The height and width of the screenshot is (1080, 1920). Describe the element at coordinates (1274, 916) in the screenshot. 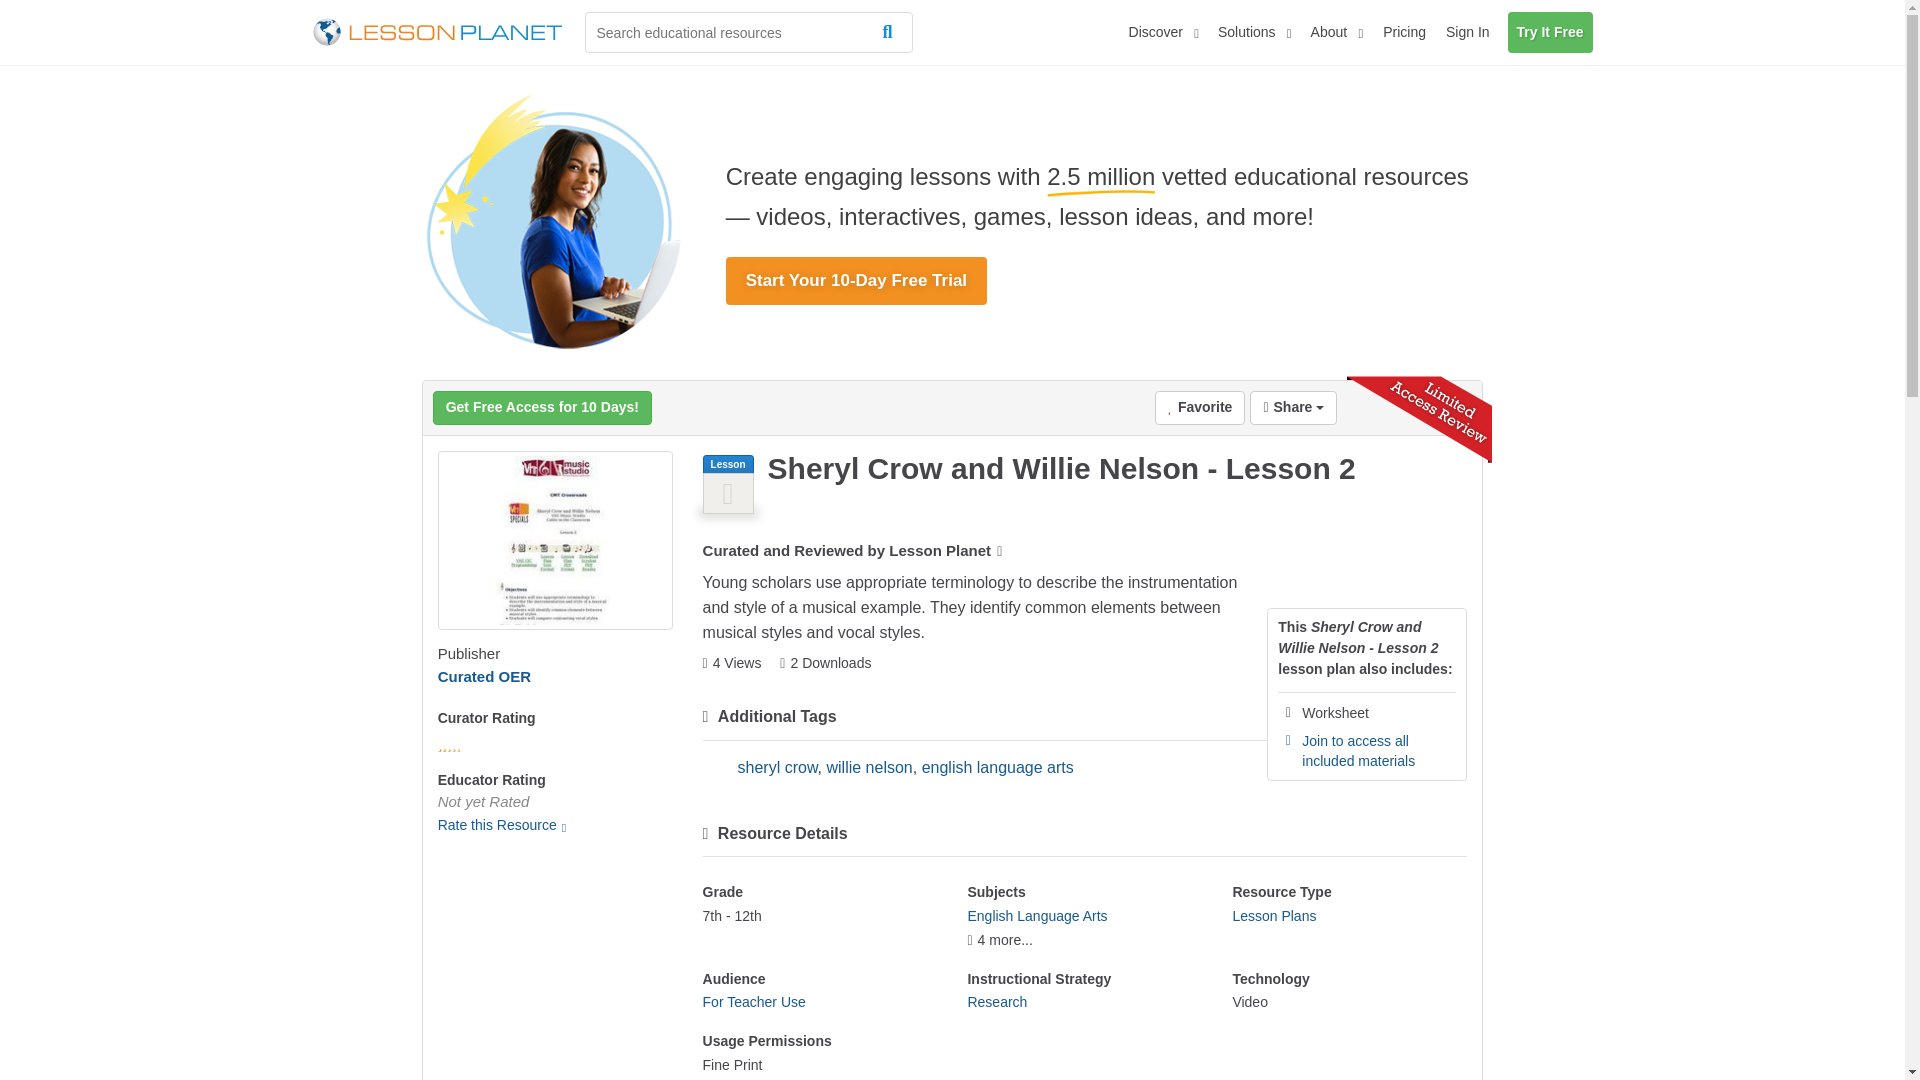

I see `Lesson Plans` at that location.